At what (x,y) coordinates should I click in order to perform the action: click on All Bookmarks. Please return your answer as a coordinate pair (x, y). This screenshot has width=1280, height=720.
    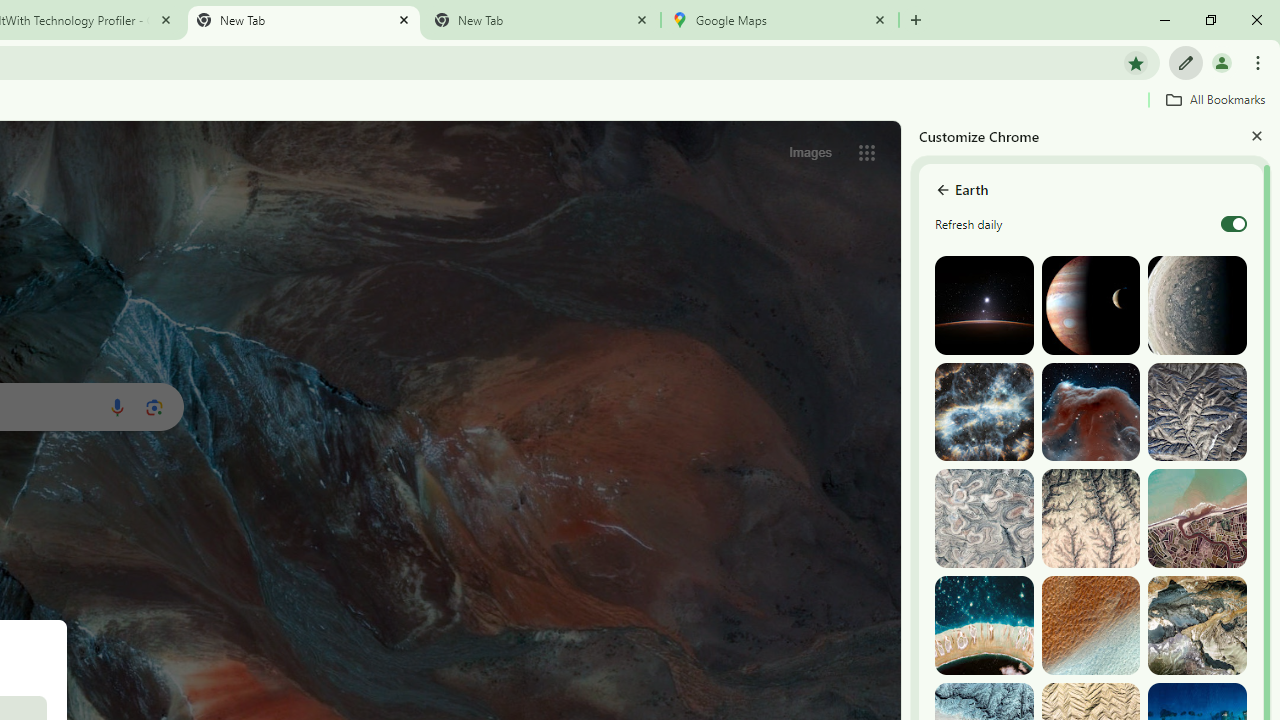
    Looking at the image, I should click on (1215, 99).